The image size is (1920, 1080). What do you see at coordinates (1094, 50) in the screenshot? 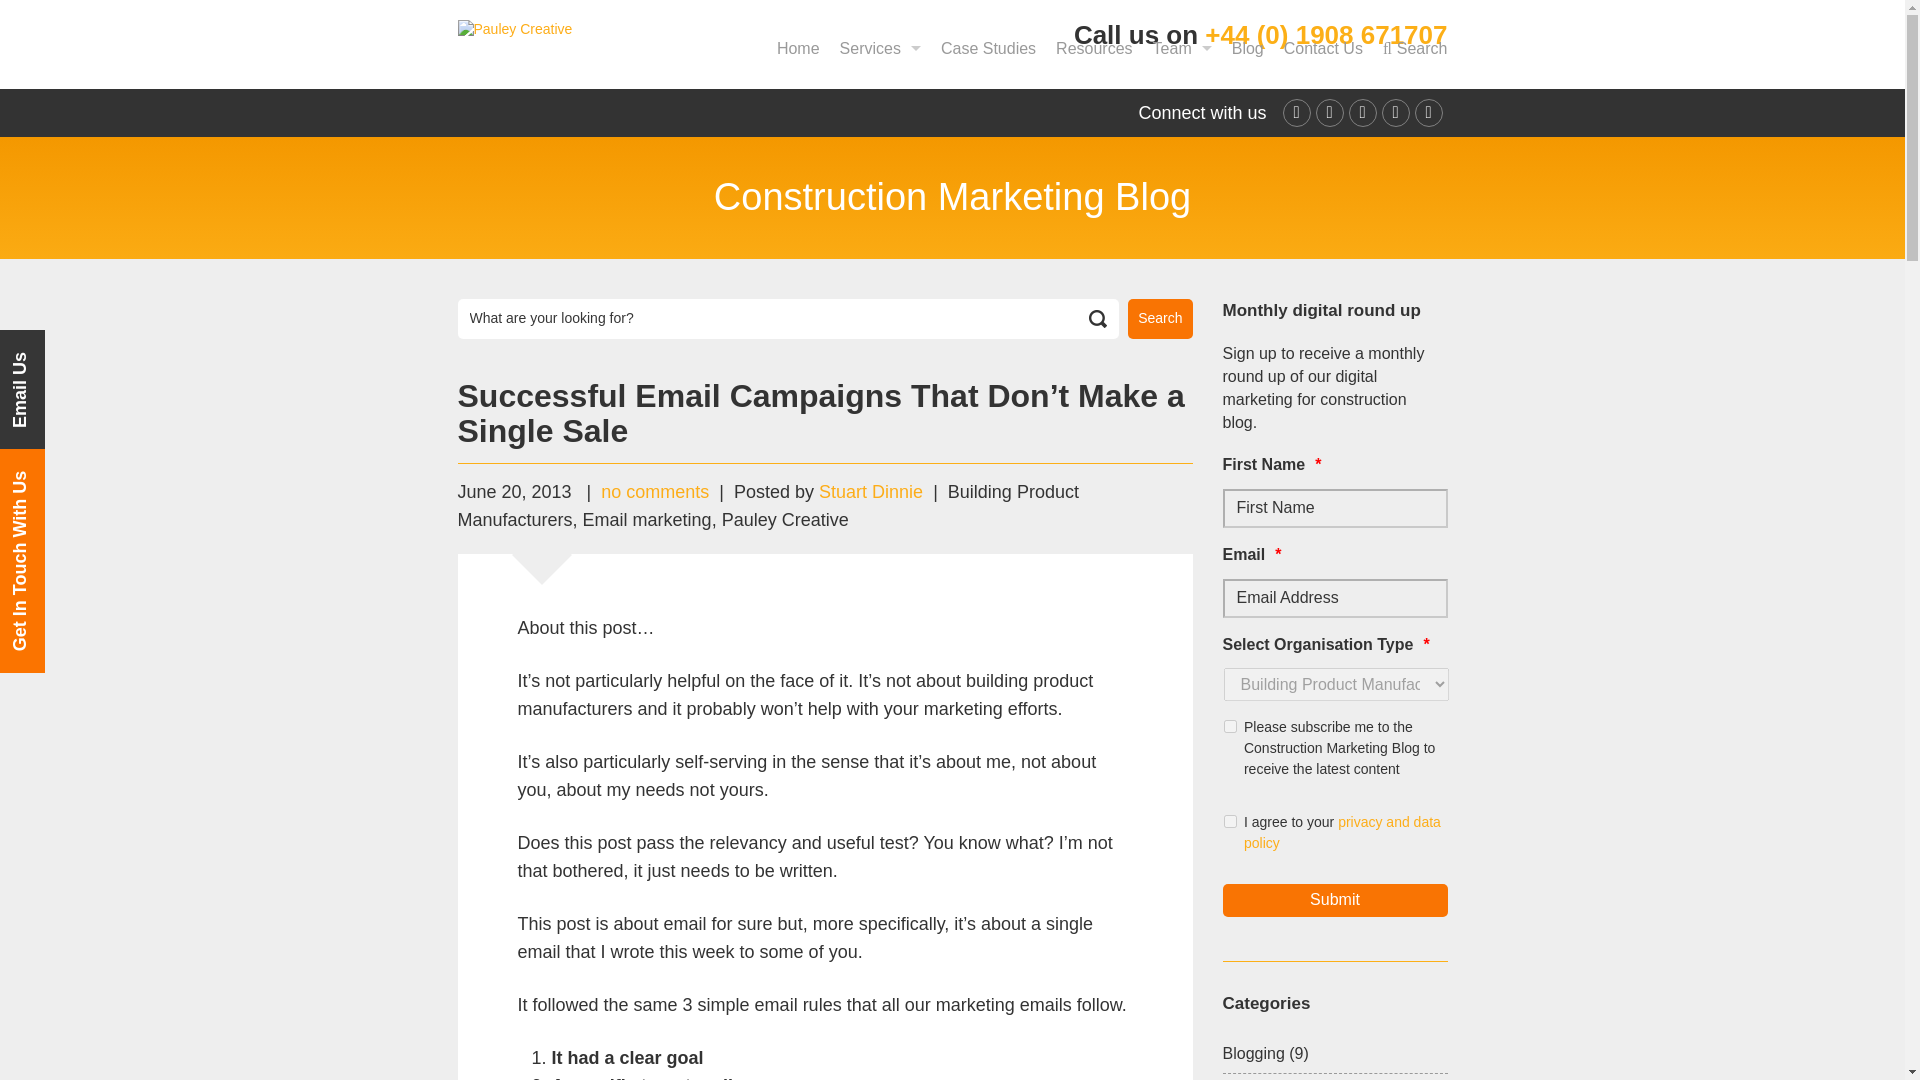
I see `Ebooks and Training` at bounding box center [1094, 50].